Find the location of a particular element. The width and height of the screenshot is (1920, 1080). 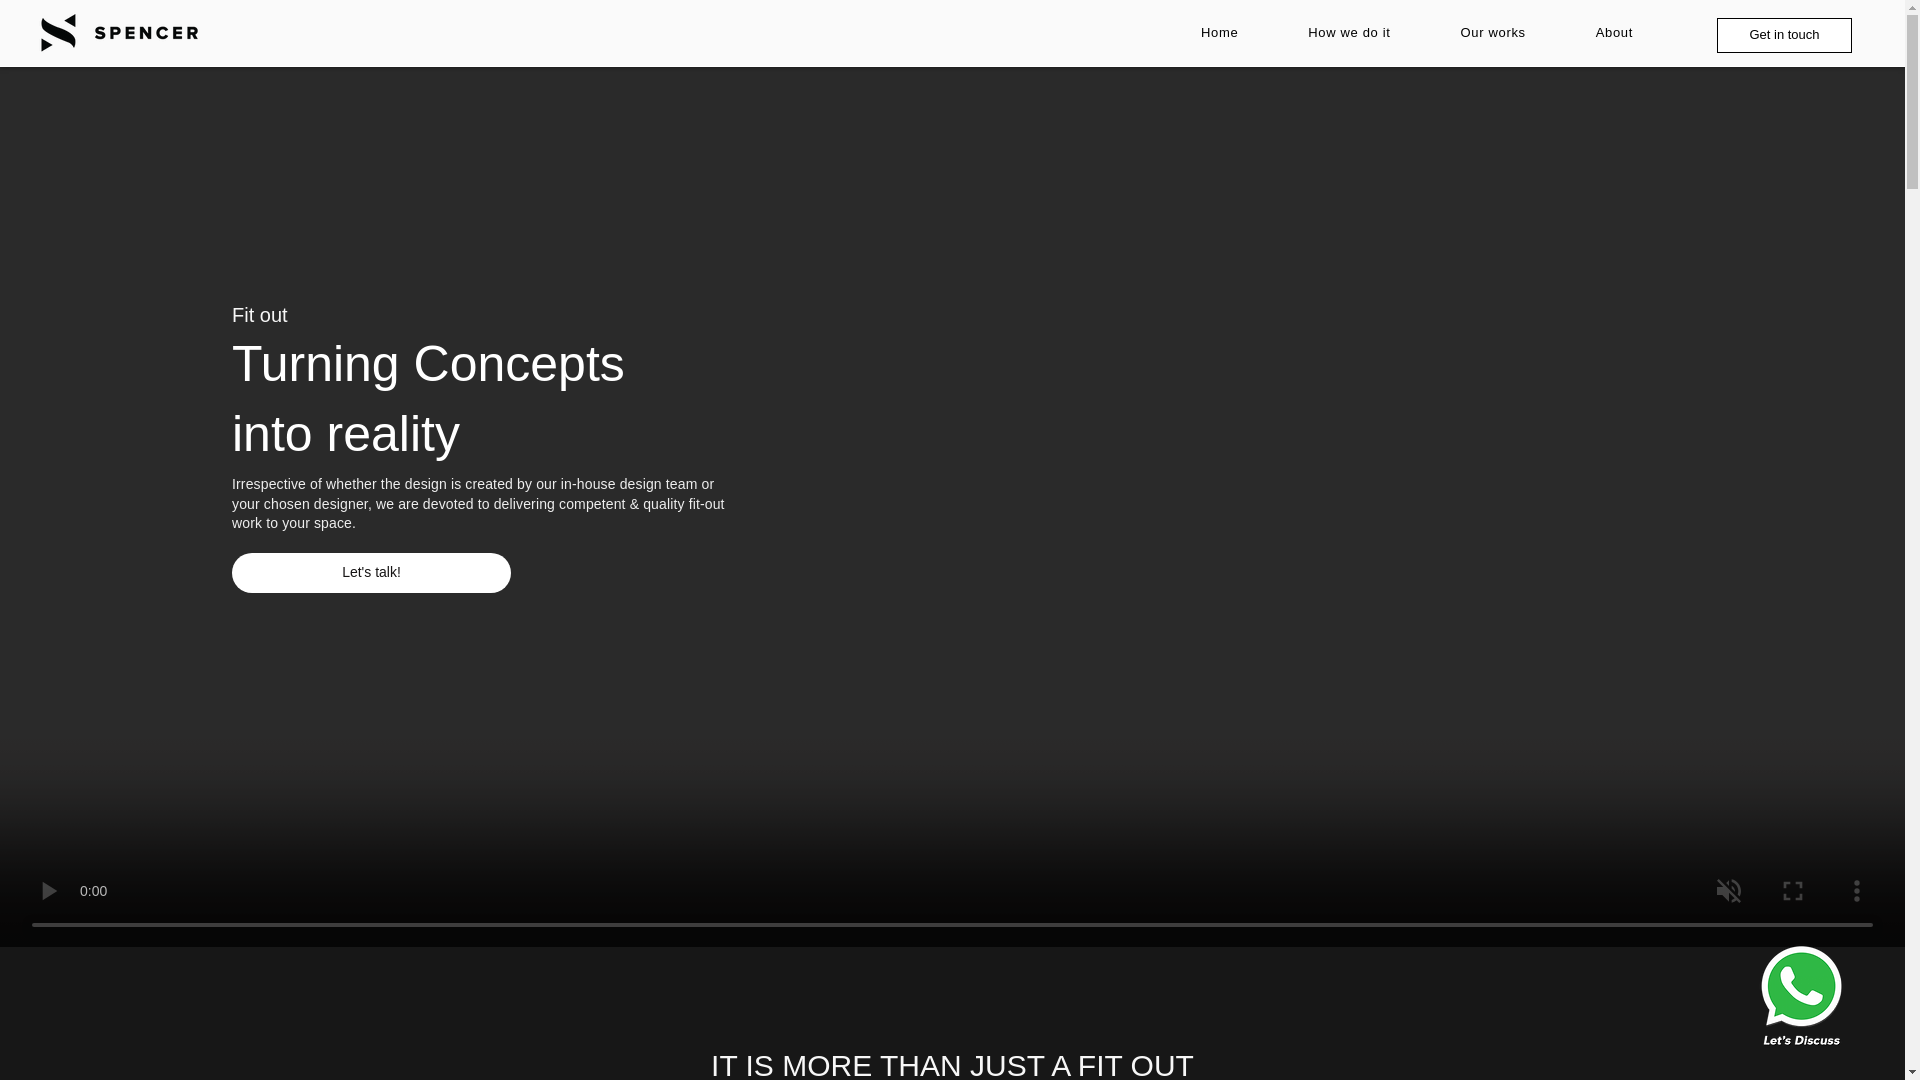

Get in touch is located at coordinates (1784, 35).